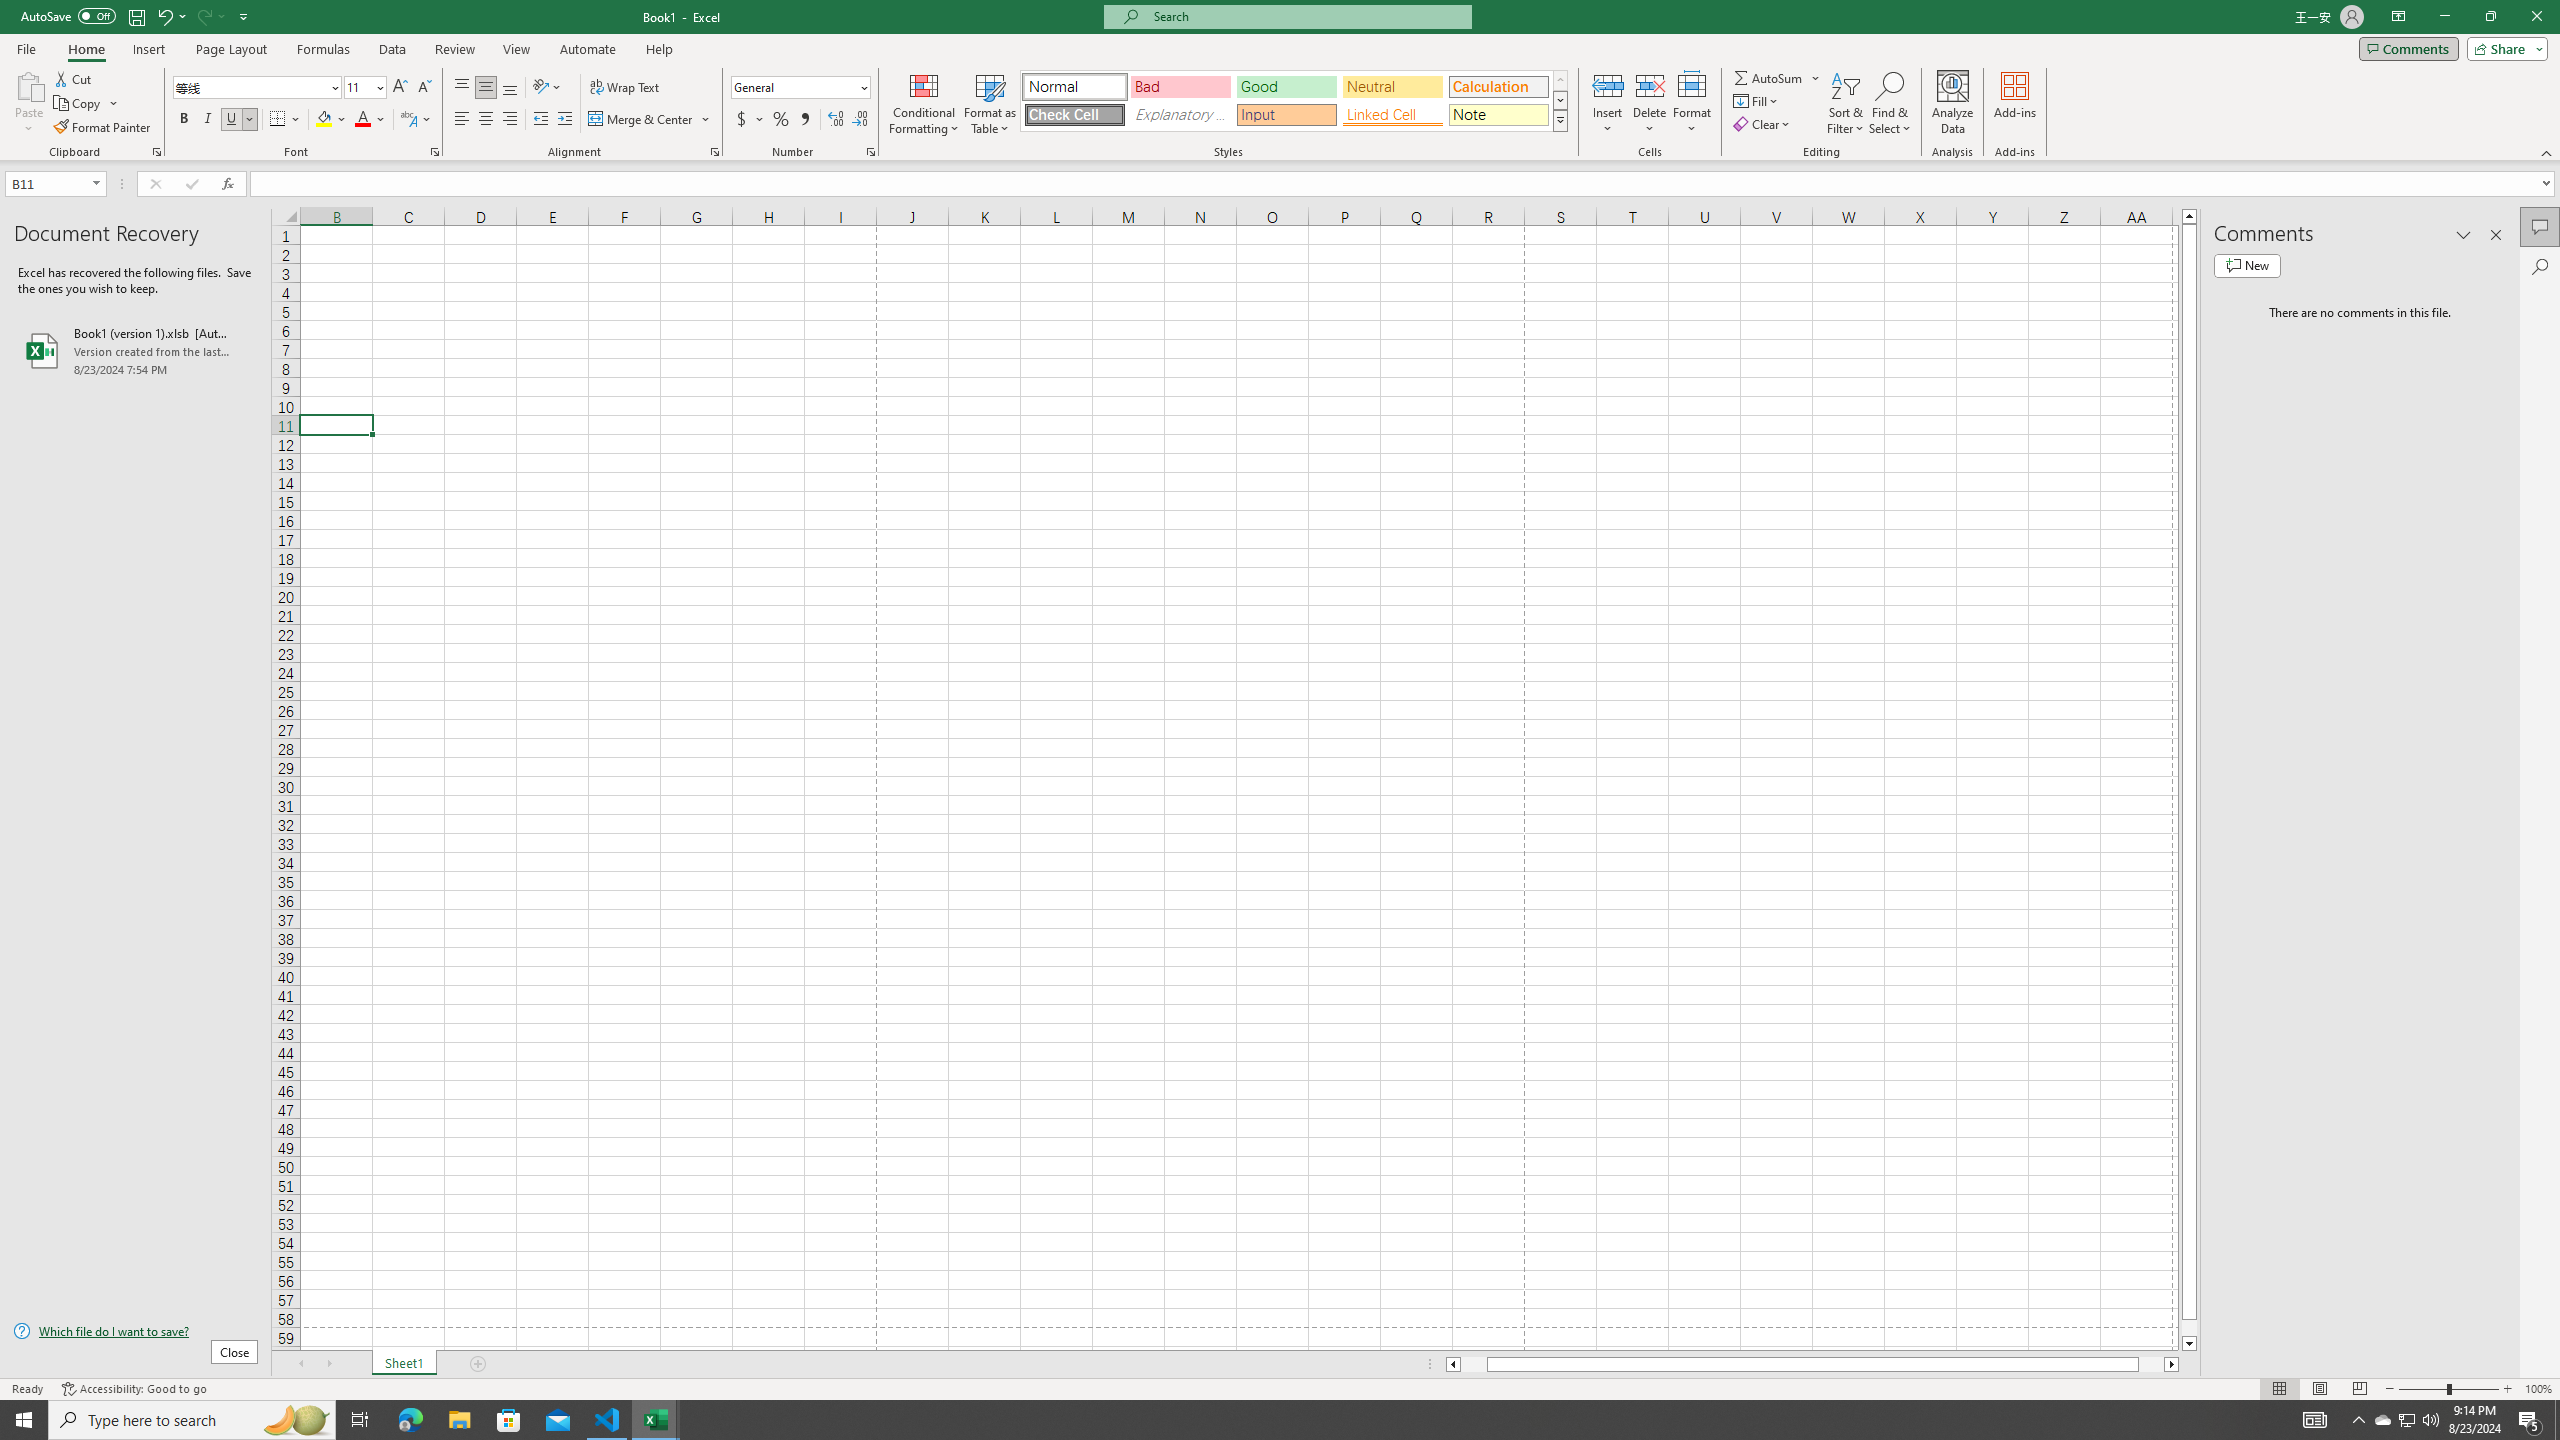  Describe the element at coordinates (1294, 101) in the screenshot. I see `AutomationID: CellStylesGallery` at that location.